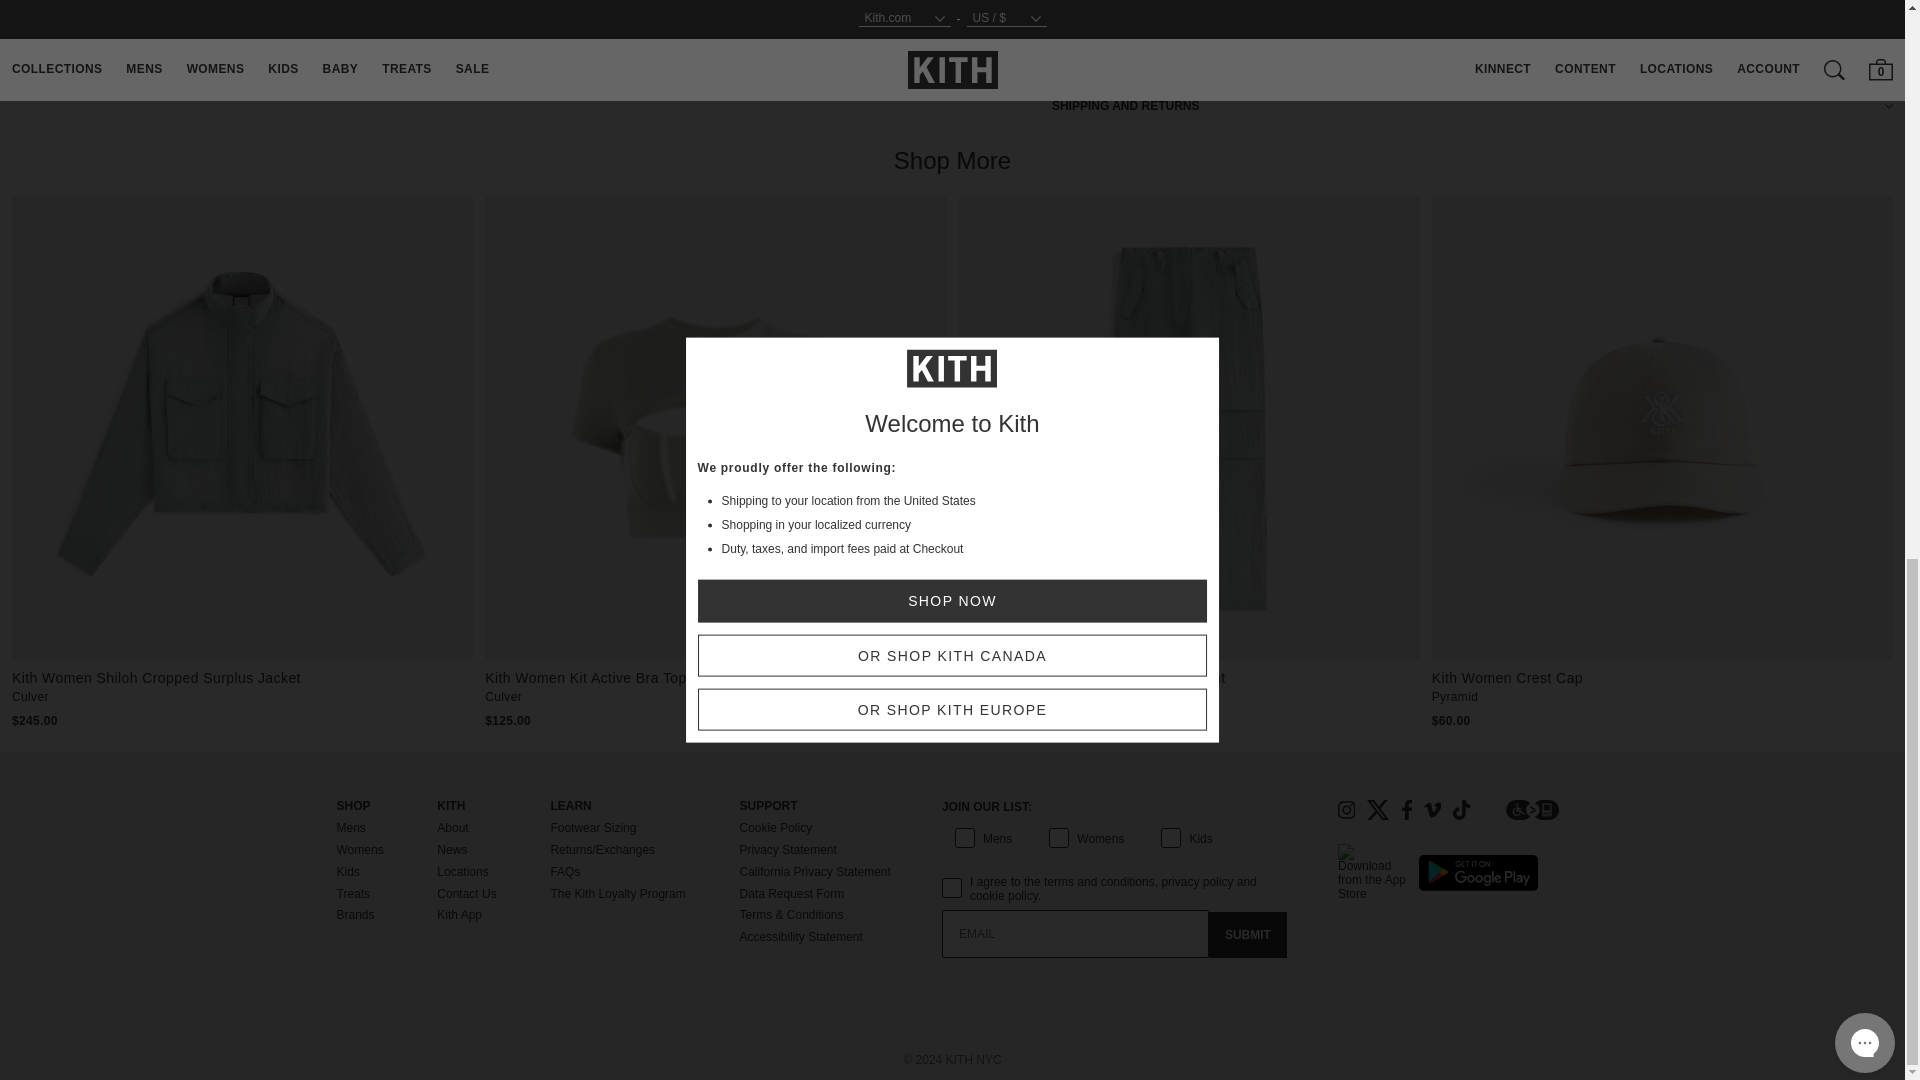 This screenshot has width=1920, height=1080. I want to click on essential Accessibility Icon, so click(1532, 810).